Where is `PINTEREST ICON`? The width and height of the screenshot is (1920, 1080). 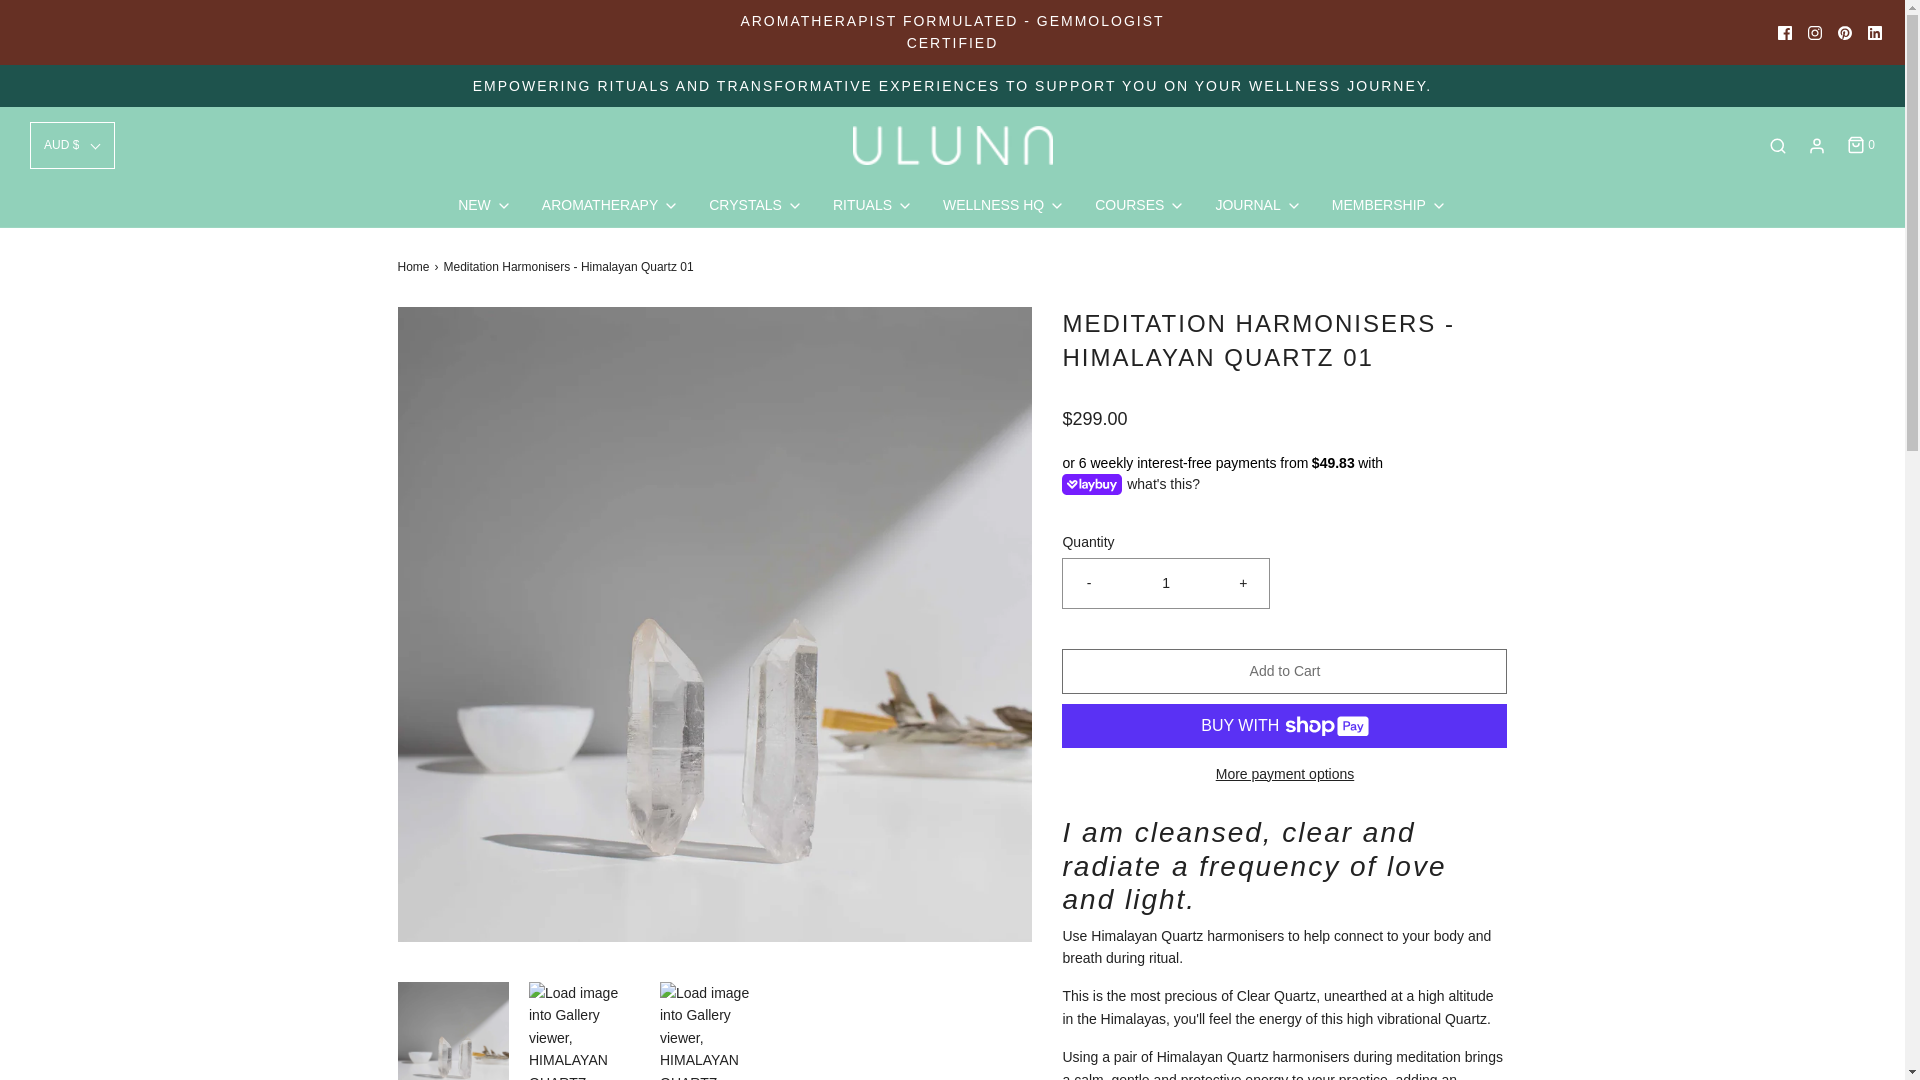
PINTEREST ICON is located at coordinates (1844, 32).